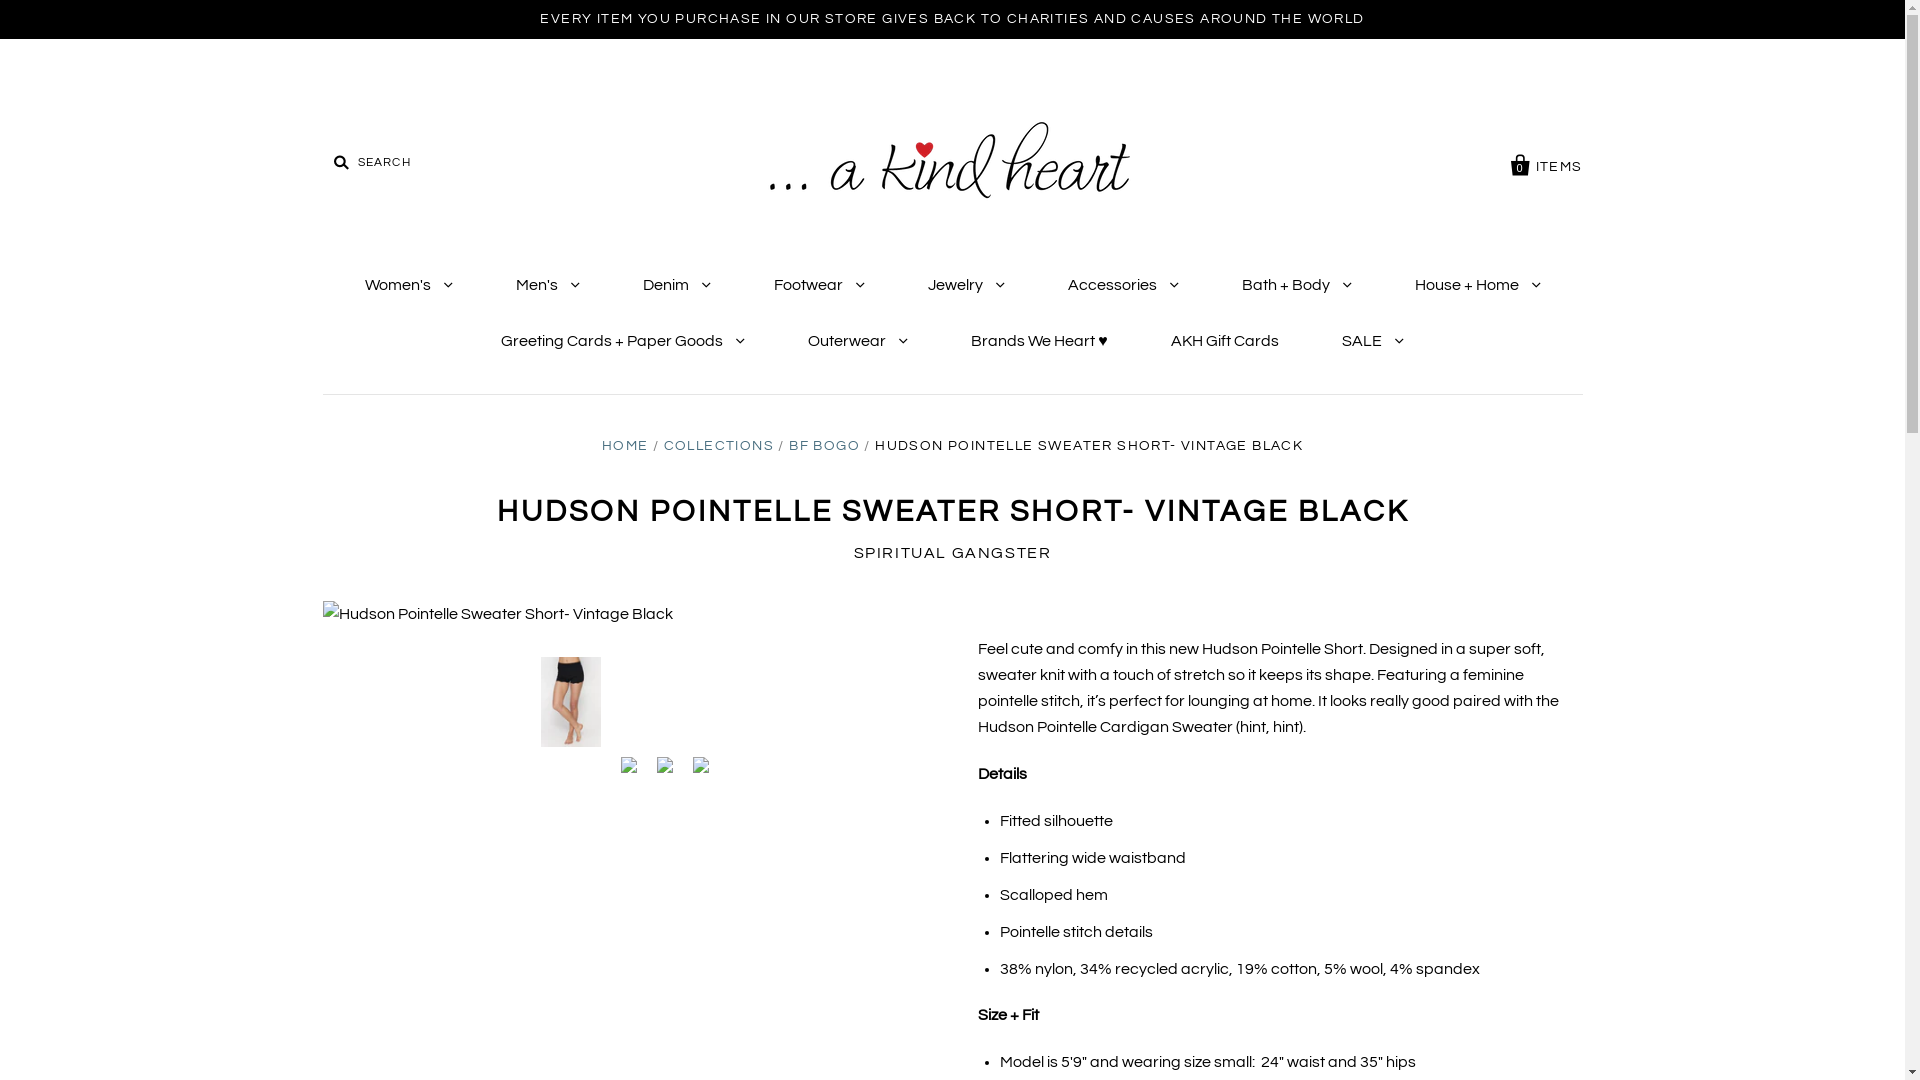 The height and width of the screenshot is (1080, 1920). I want to click on SALE, so click(1373, 341).